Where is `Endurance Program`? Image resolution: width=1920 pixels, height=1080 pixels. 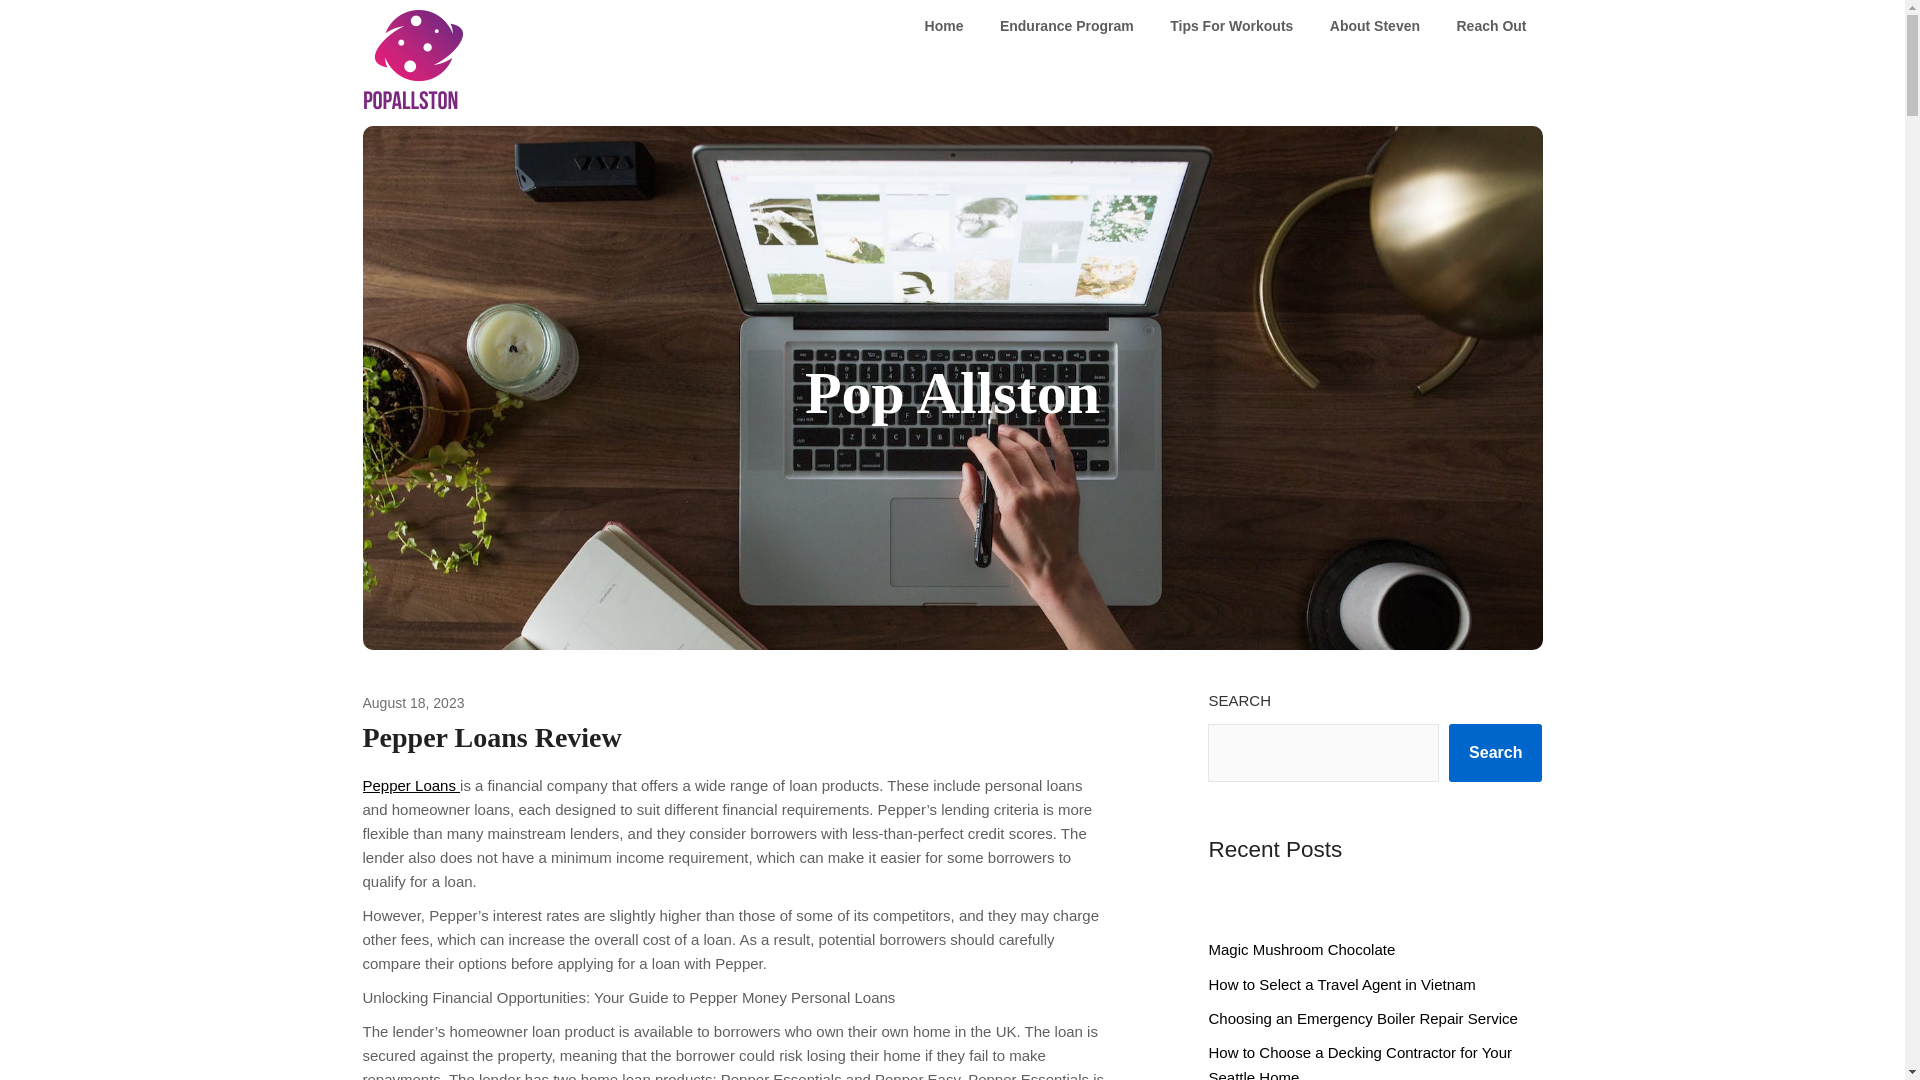
Endurance Program is located at coordinates (1066, 26).